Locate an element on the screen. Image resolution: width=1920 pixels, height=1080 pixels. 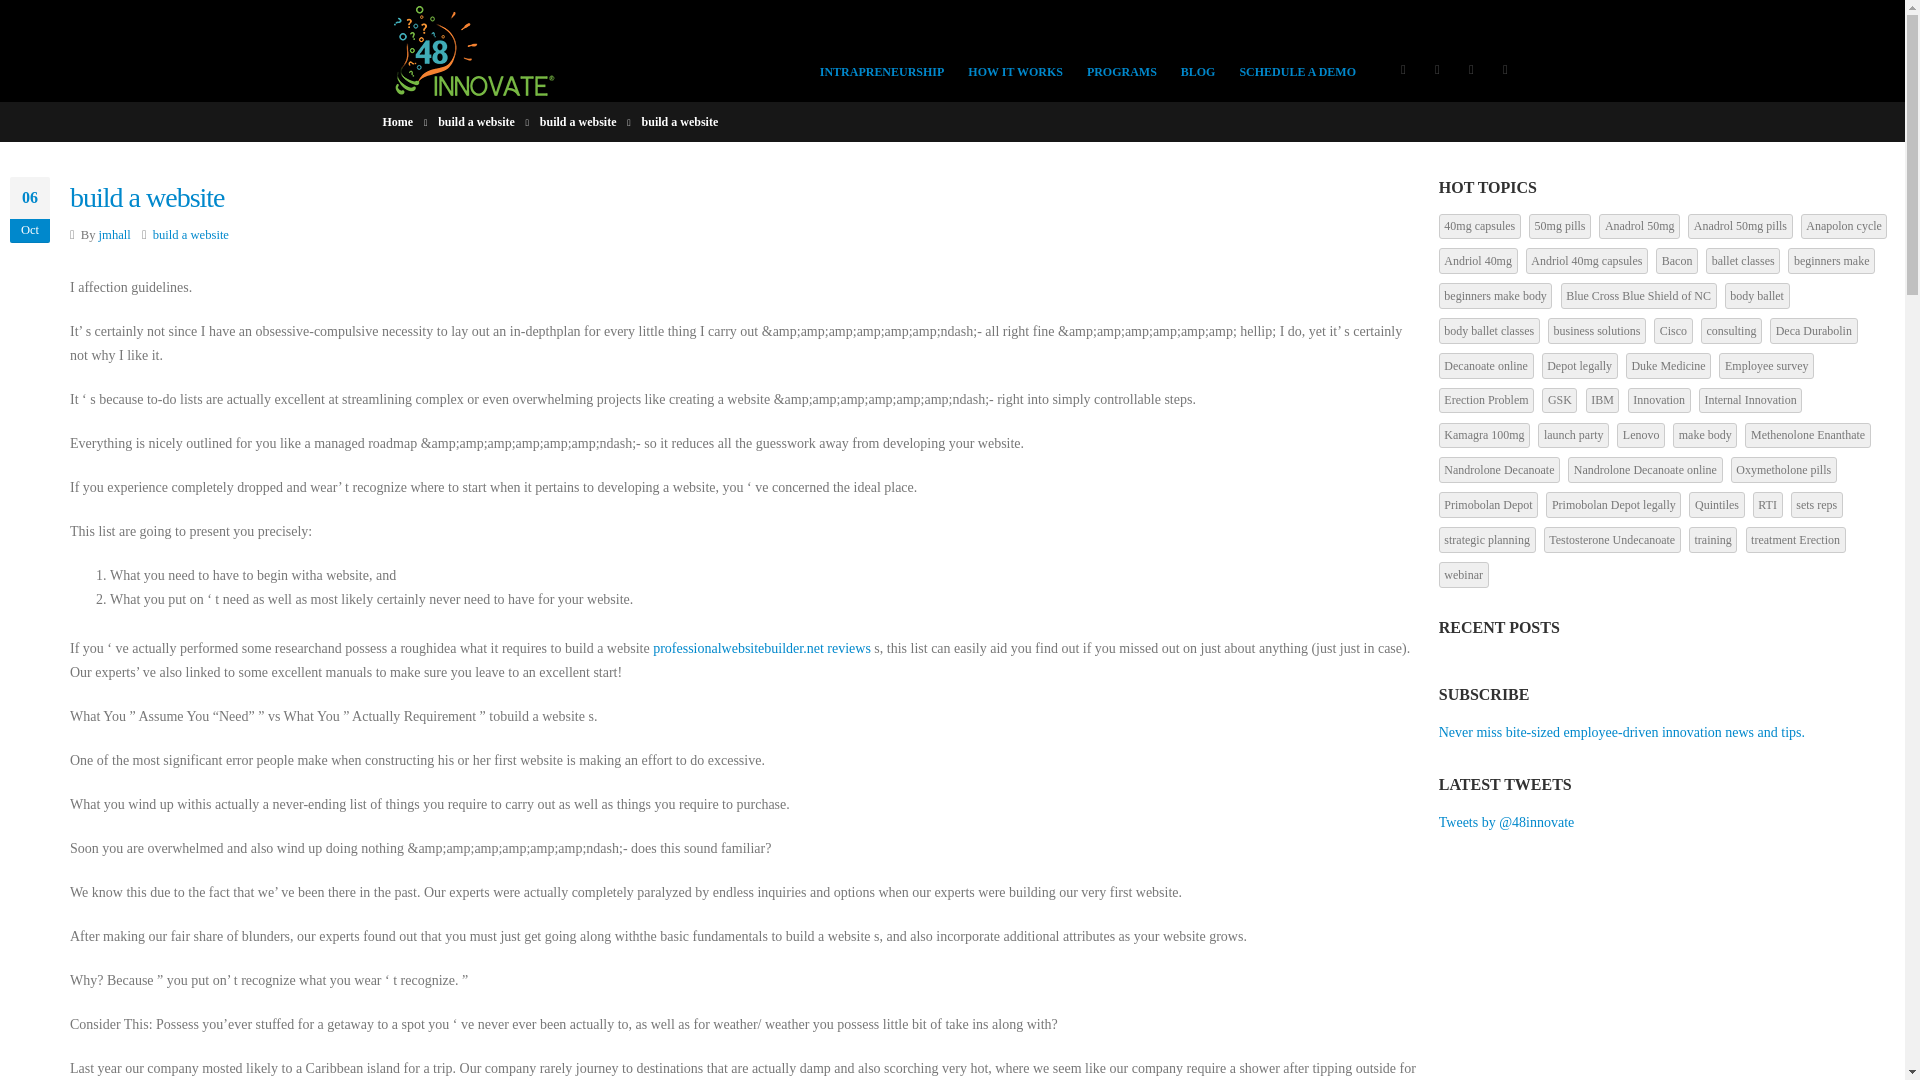
body ballet classes is located at coordinates (1488, 330).